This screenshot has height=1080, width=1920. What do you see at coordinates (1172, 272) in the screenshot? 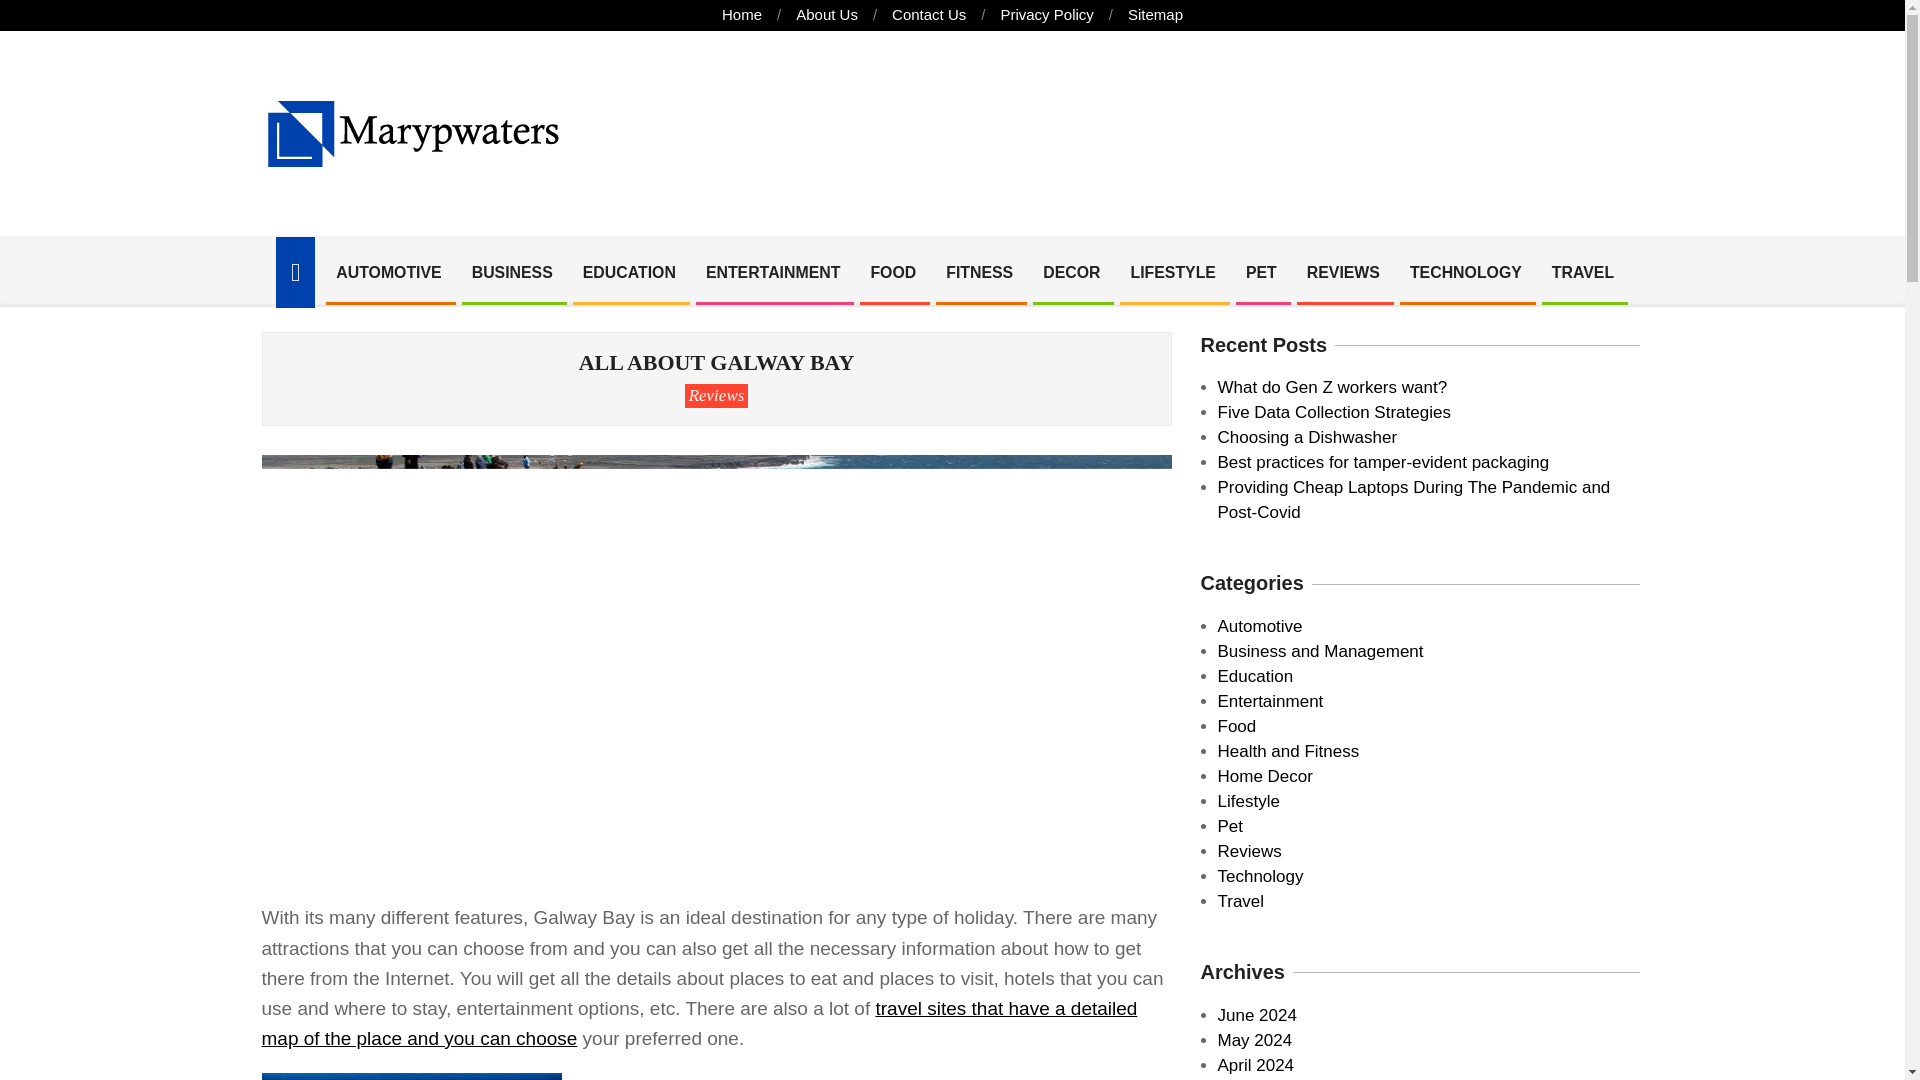
I see `LIFESTYLE` at bounding box center [1172, 272].